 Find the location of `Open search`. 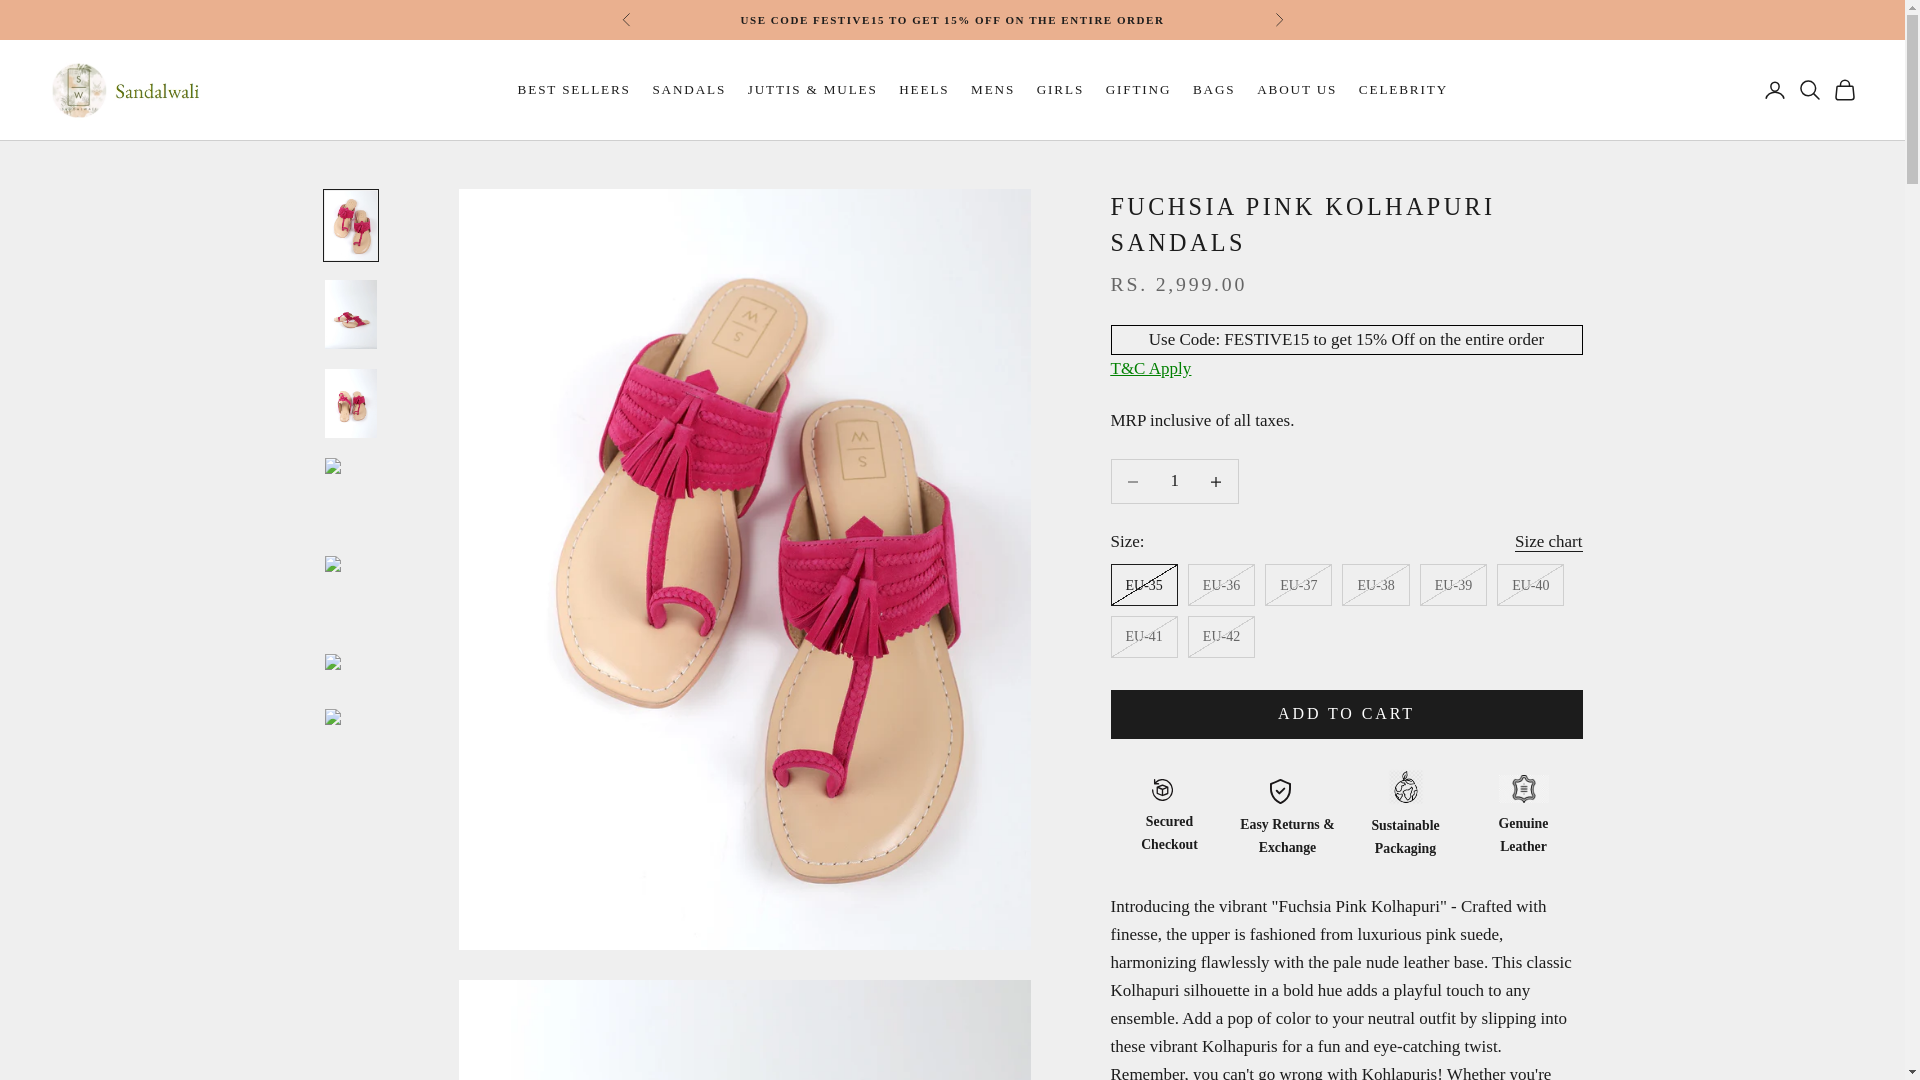

Open search is located at coordinates (1810, 89).